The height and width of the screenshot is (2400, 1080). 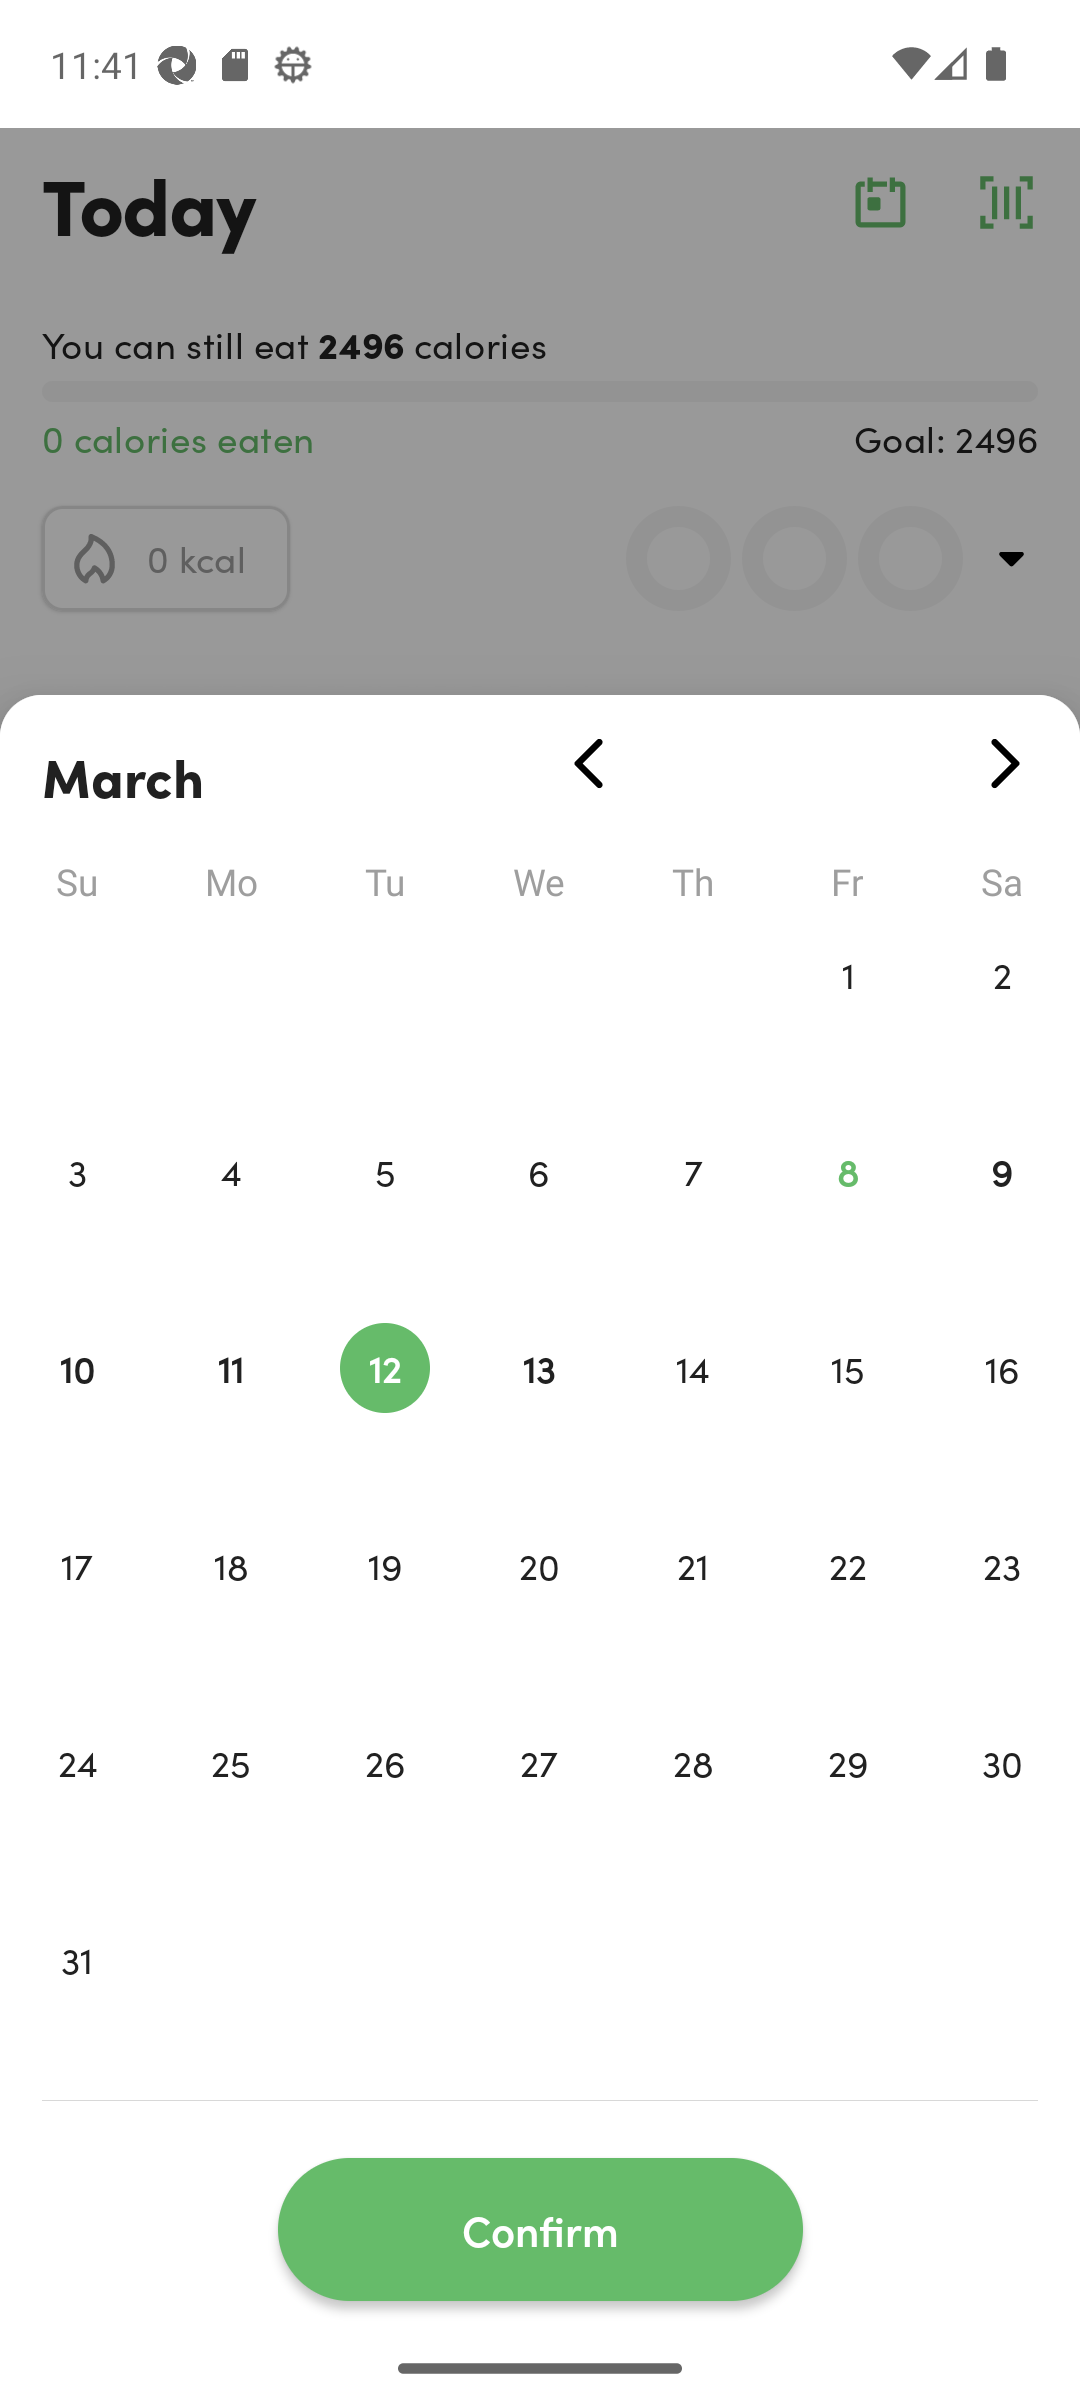 What do you see at coordinates (77, 2002) in the screenshot?
I see `31` at bounding box center [77, 2002].